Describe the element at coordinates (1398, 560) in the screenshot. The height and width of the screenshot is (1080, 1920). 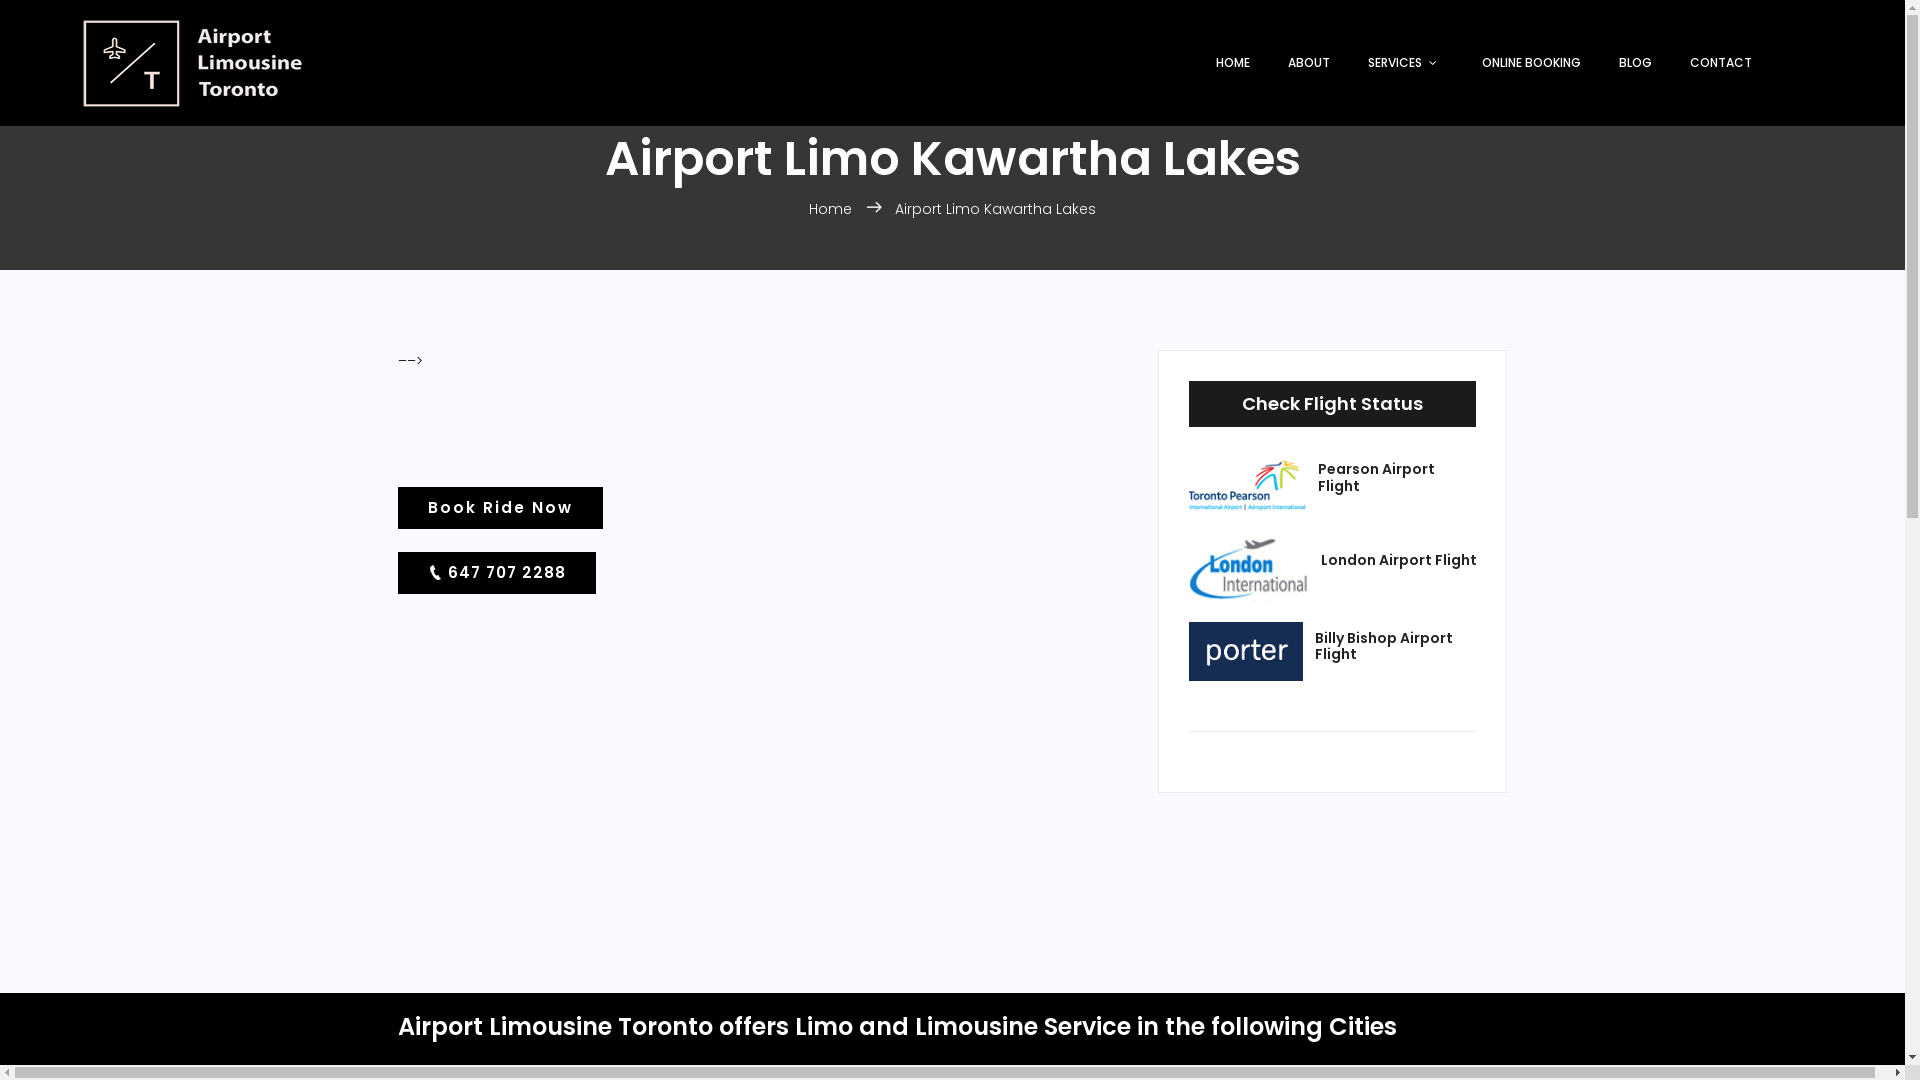
I see `London Airport Flight` at that location.